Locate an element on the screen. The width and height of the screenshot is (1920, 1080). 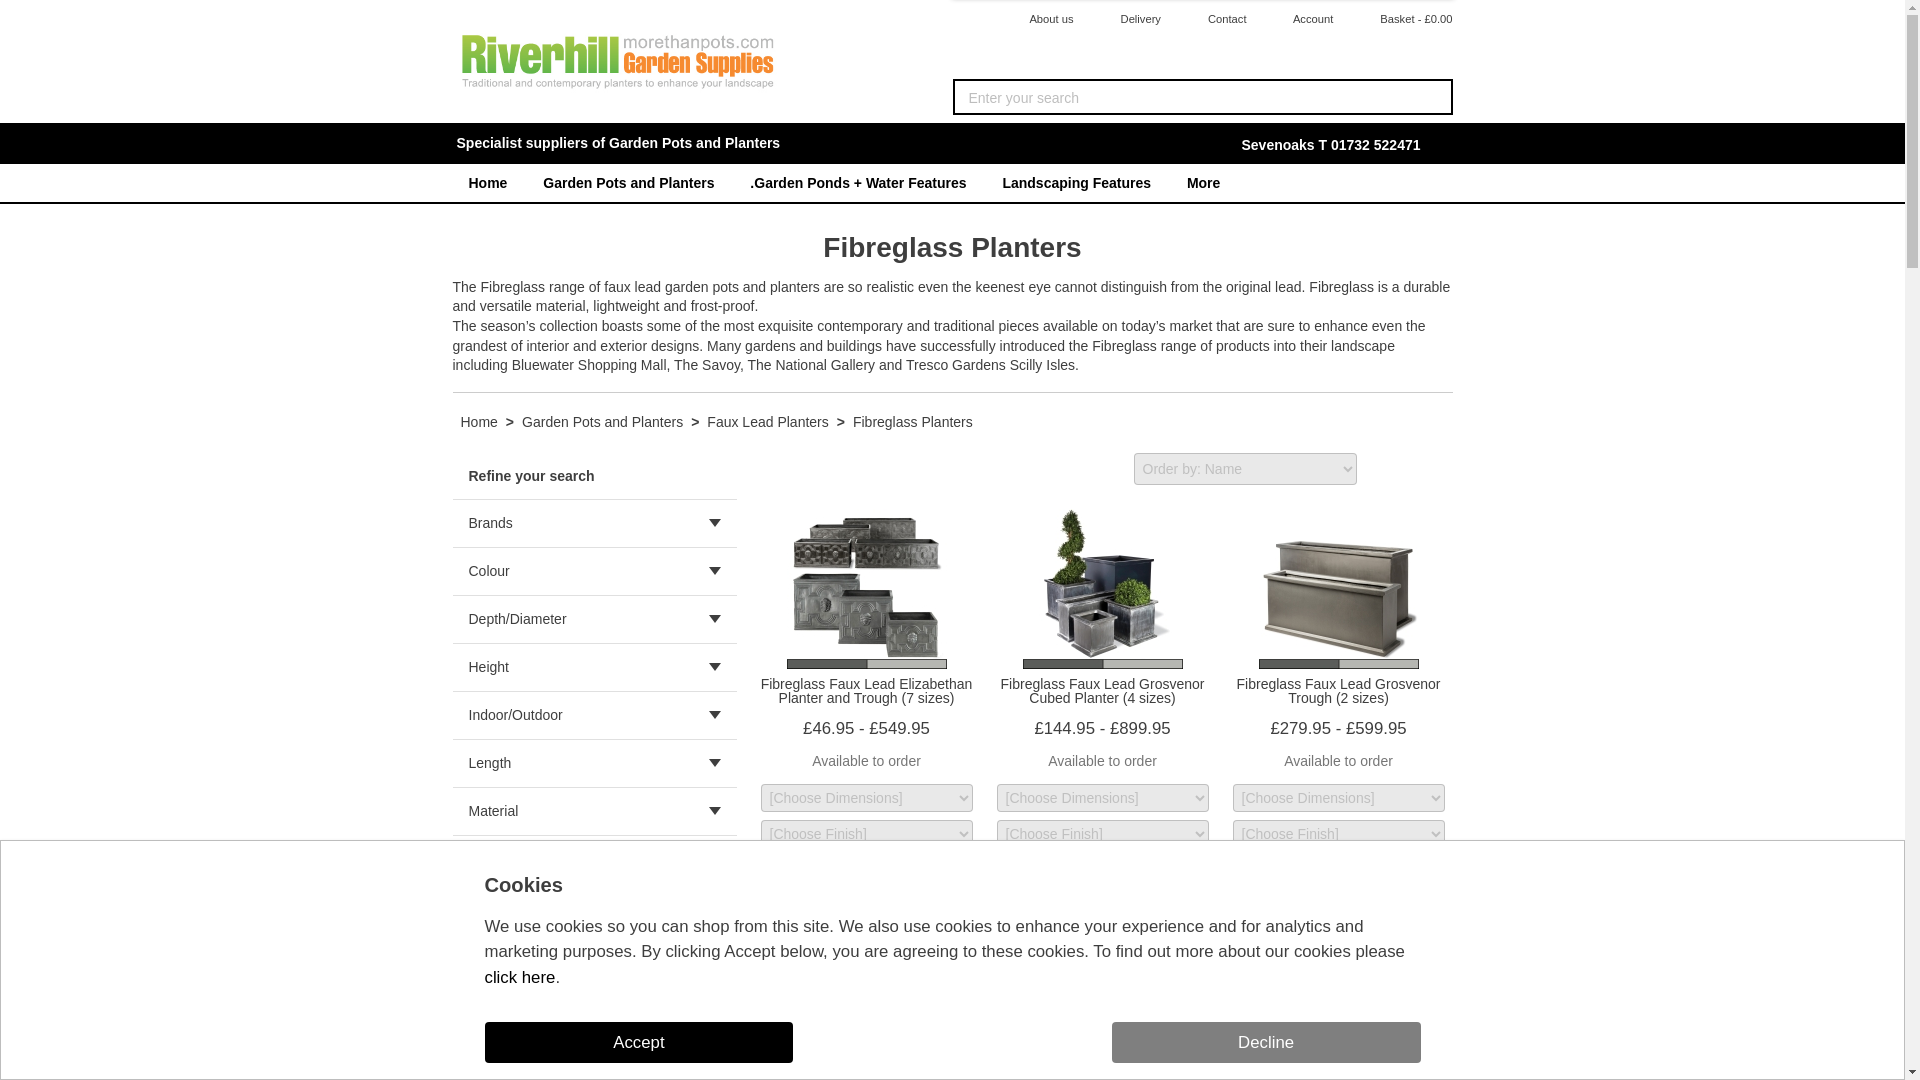
Home is located at coordinates (486, 182).